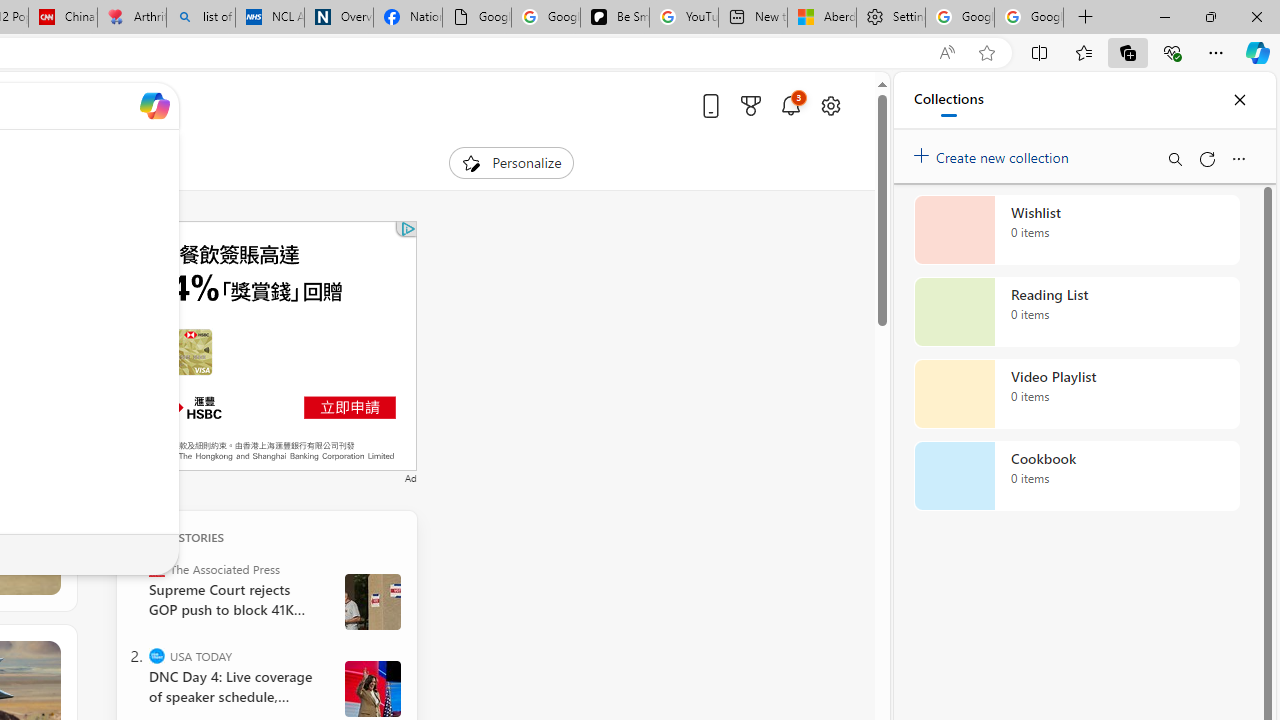  Describe the element at coordinates (1076, 312) in the screenshot. I see `Reading List collection, 0 items` at that location.